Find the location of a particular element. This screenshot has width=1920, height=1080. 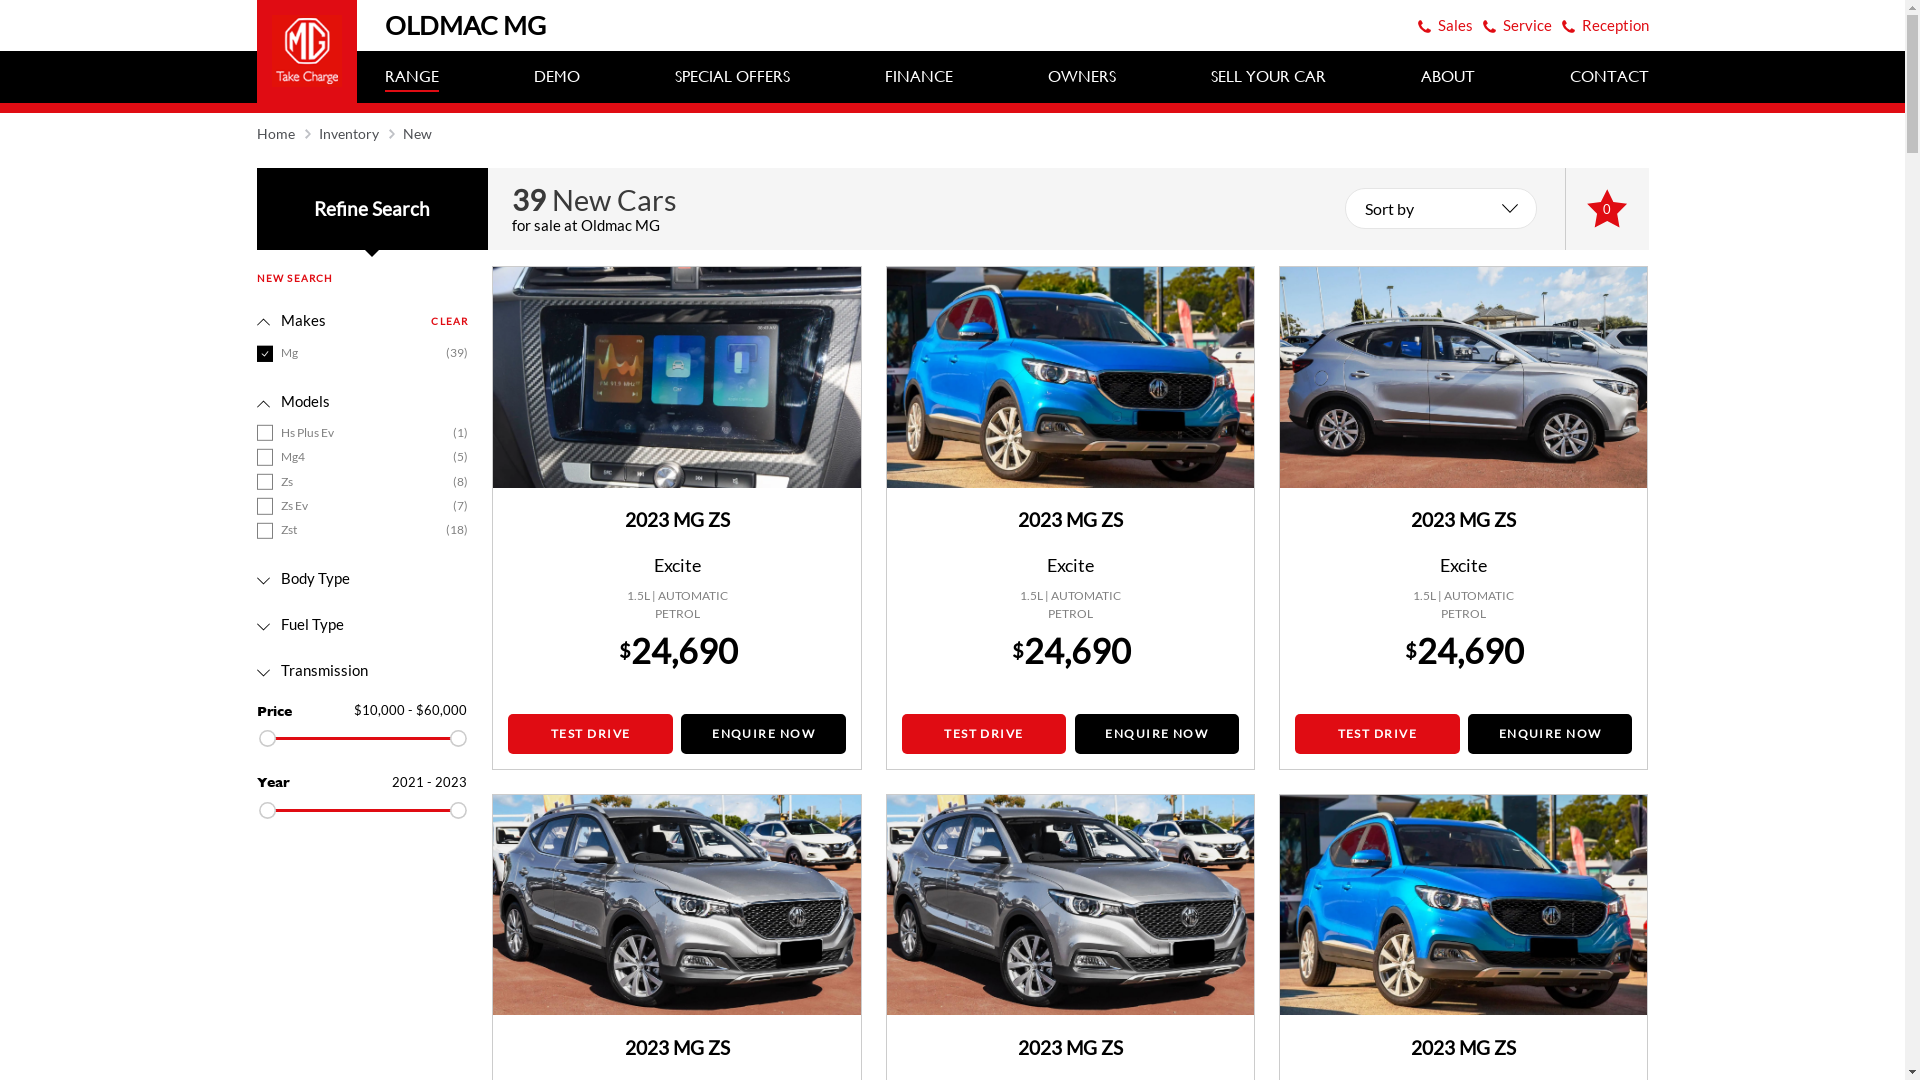

CLEAR is located at coordinates (450, 322).